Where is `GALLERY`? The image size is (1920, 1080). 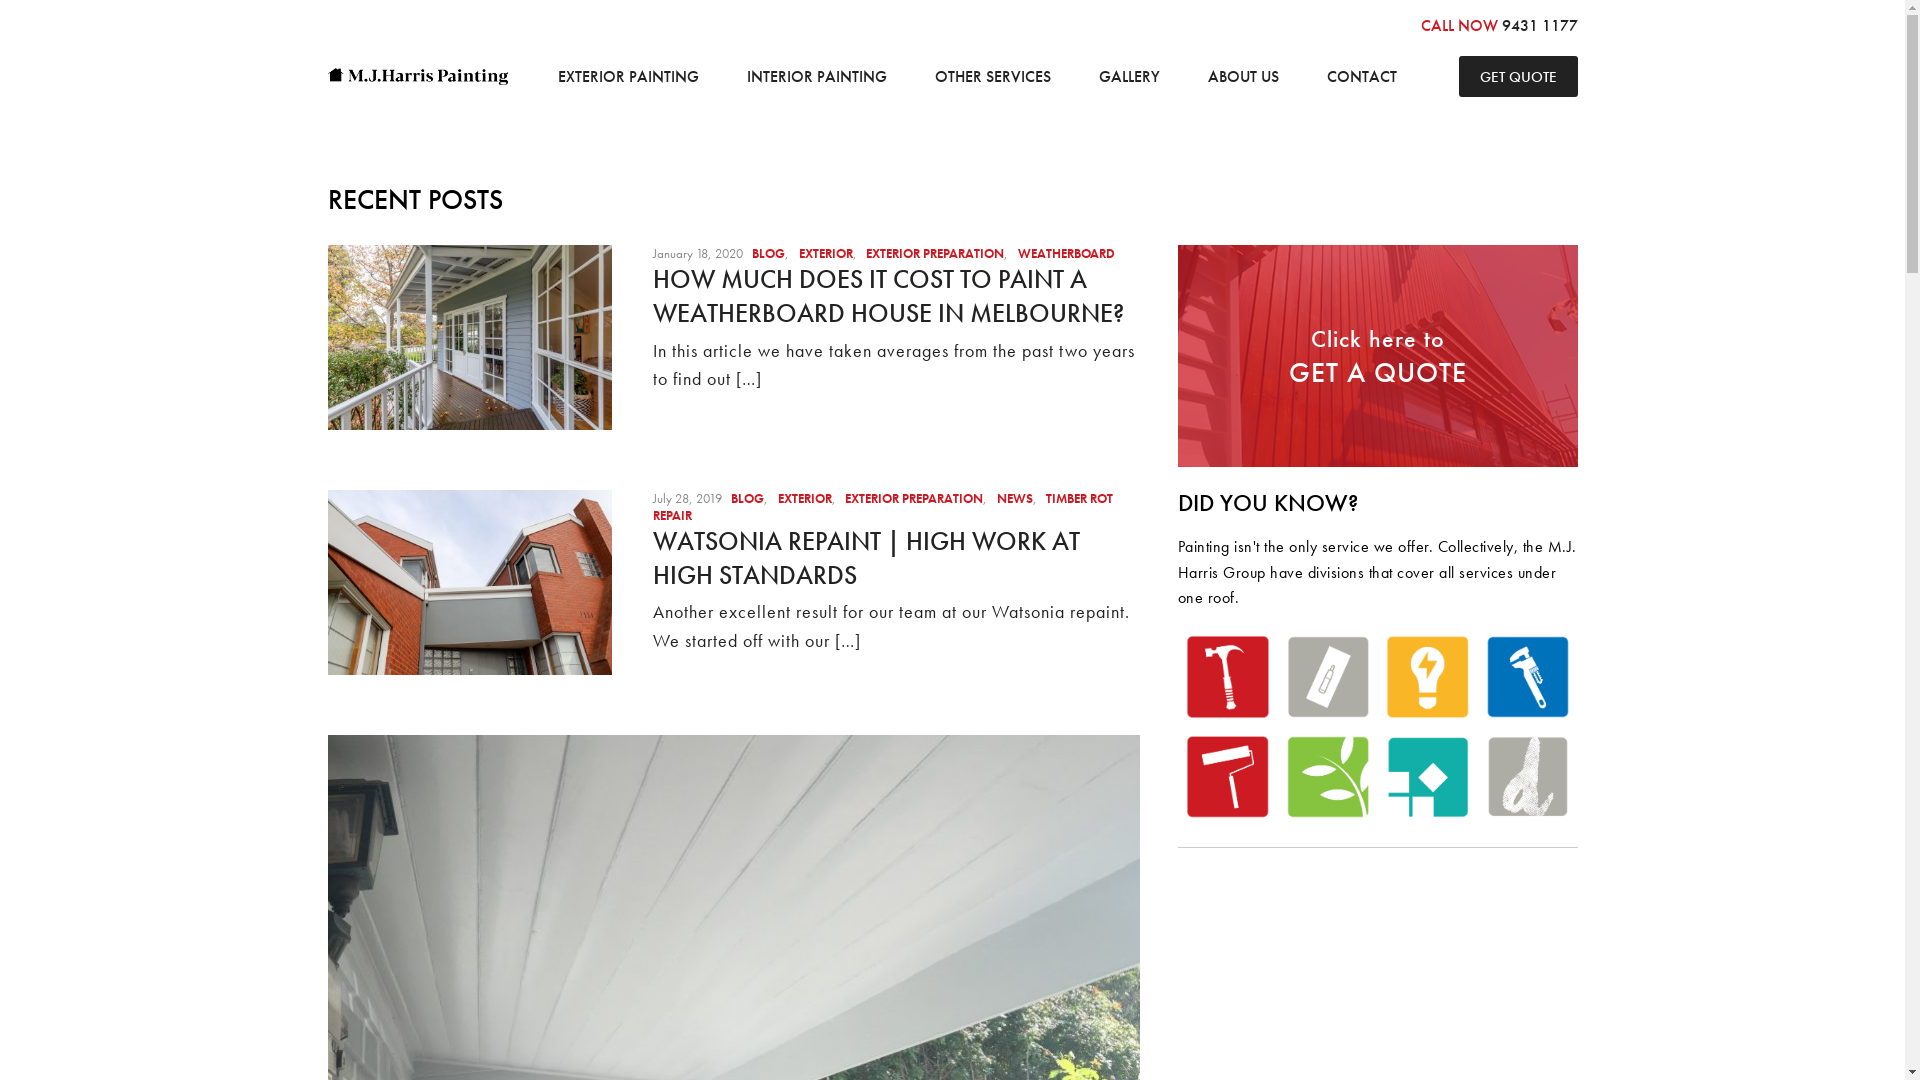
GALLERY is located at coordinates (1130, 77).